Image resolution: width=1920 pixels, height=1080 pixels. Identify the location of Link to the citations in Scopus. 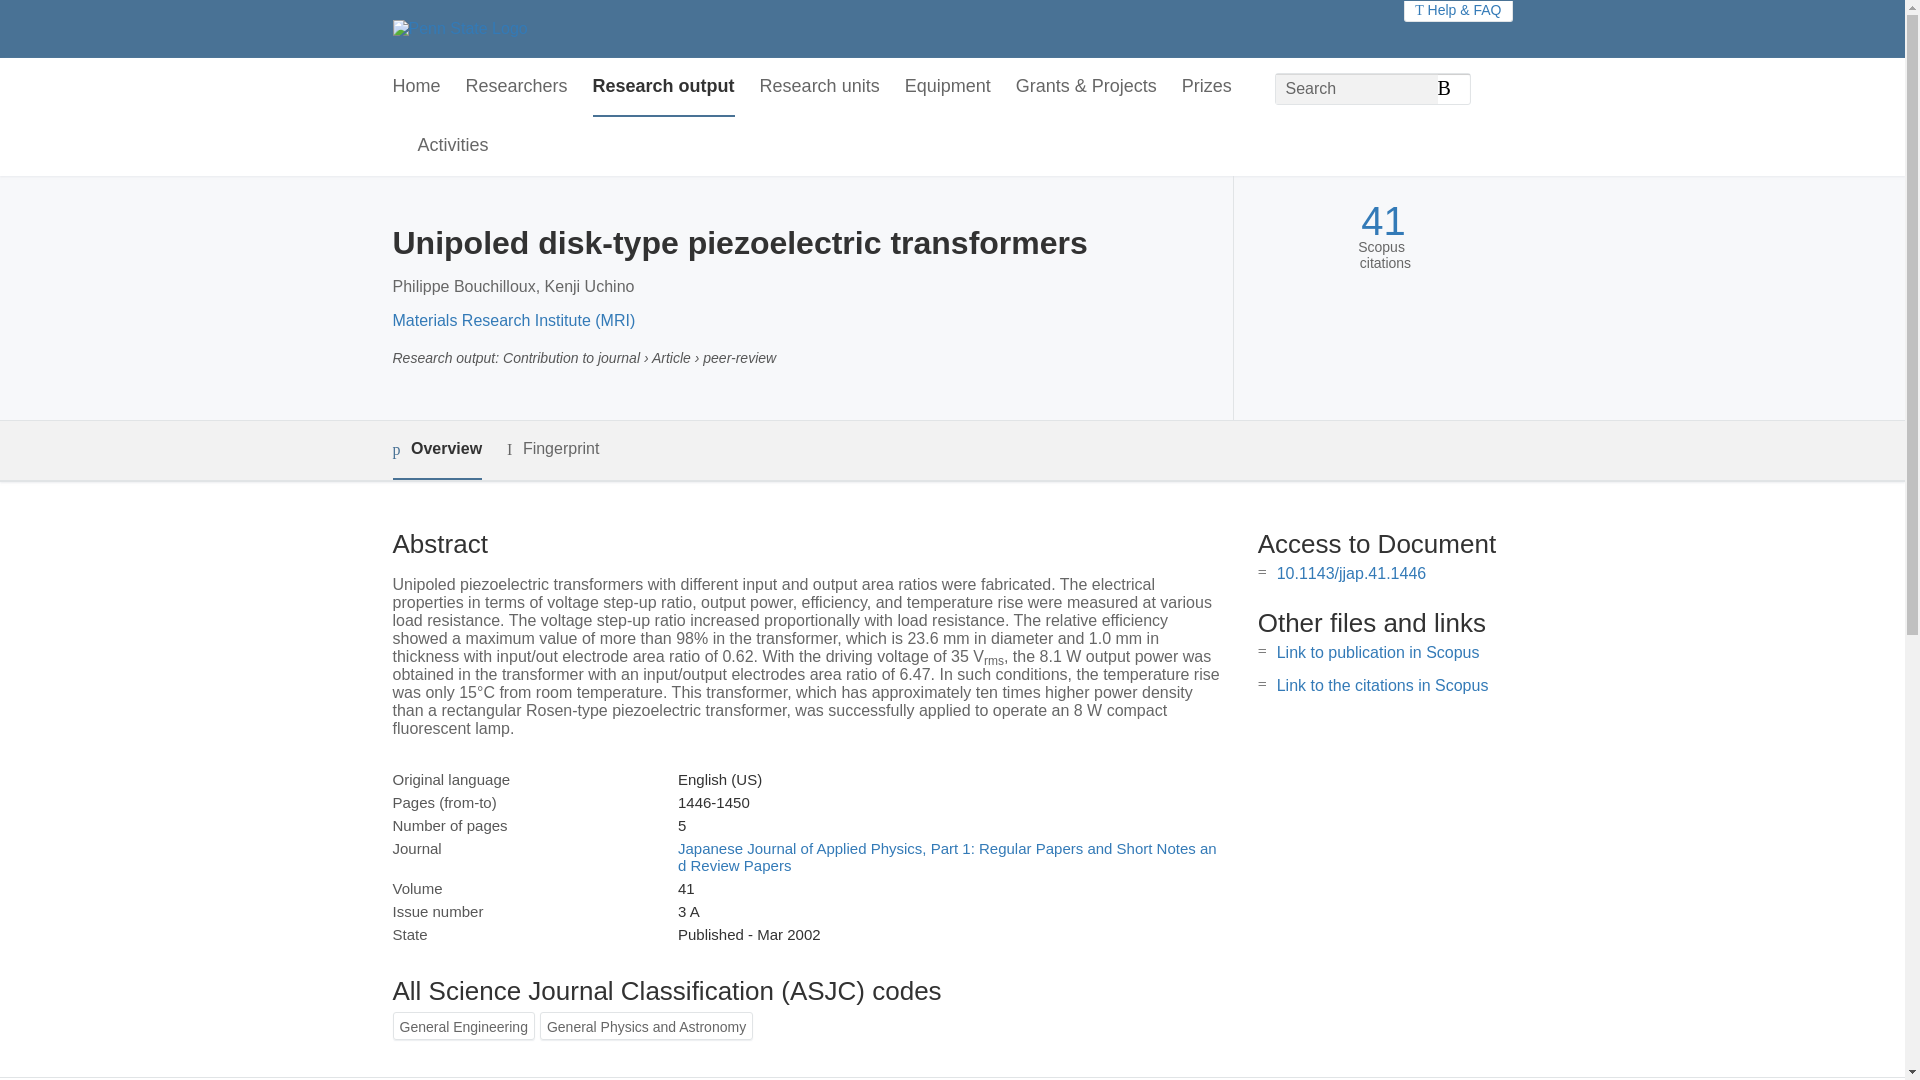
(1382, 686).